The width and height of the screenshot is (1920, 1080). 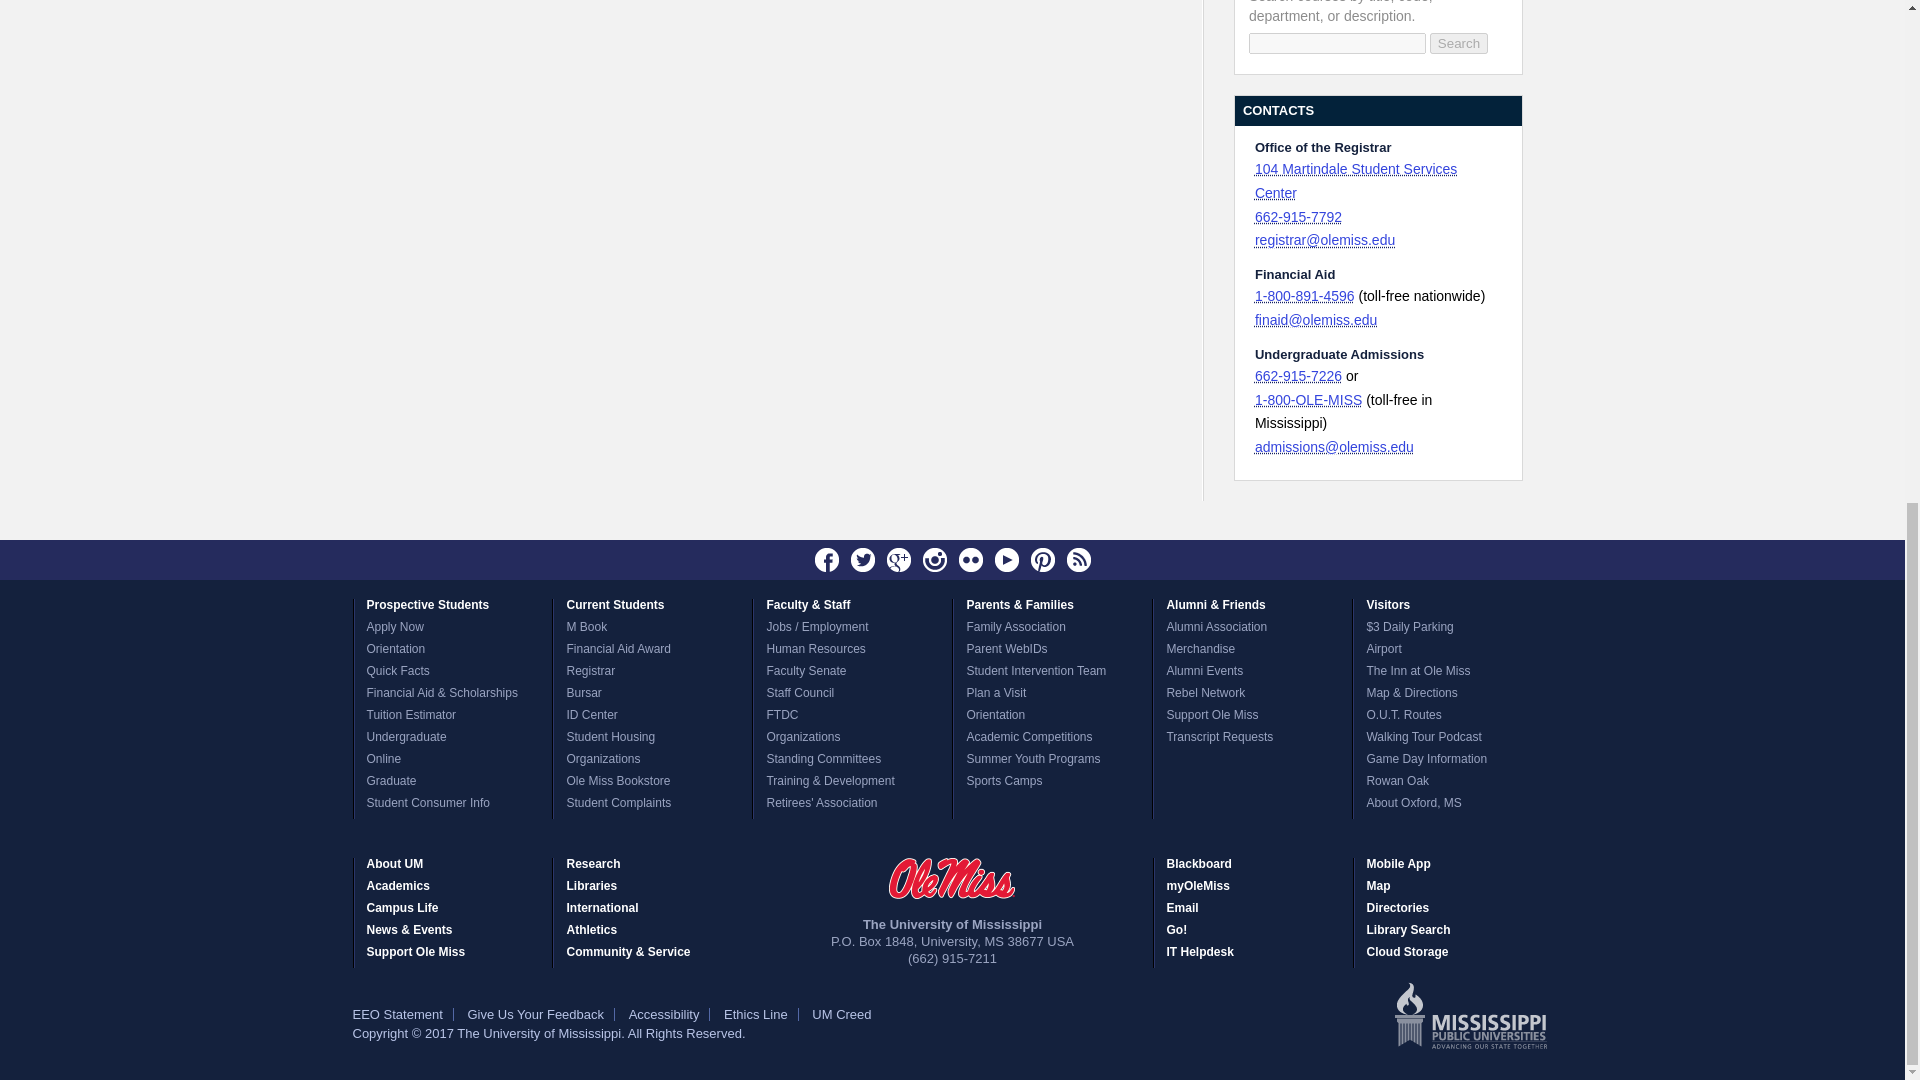 I want to click on Pinterest, so click(x=1042, y=560).